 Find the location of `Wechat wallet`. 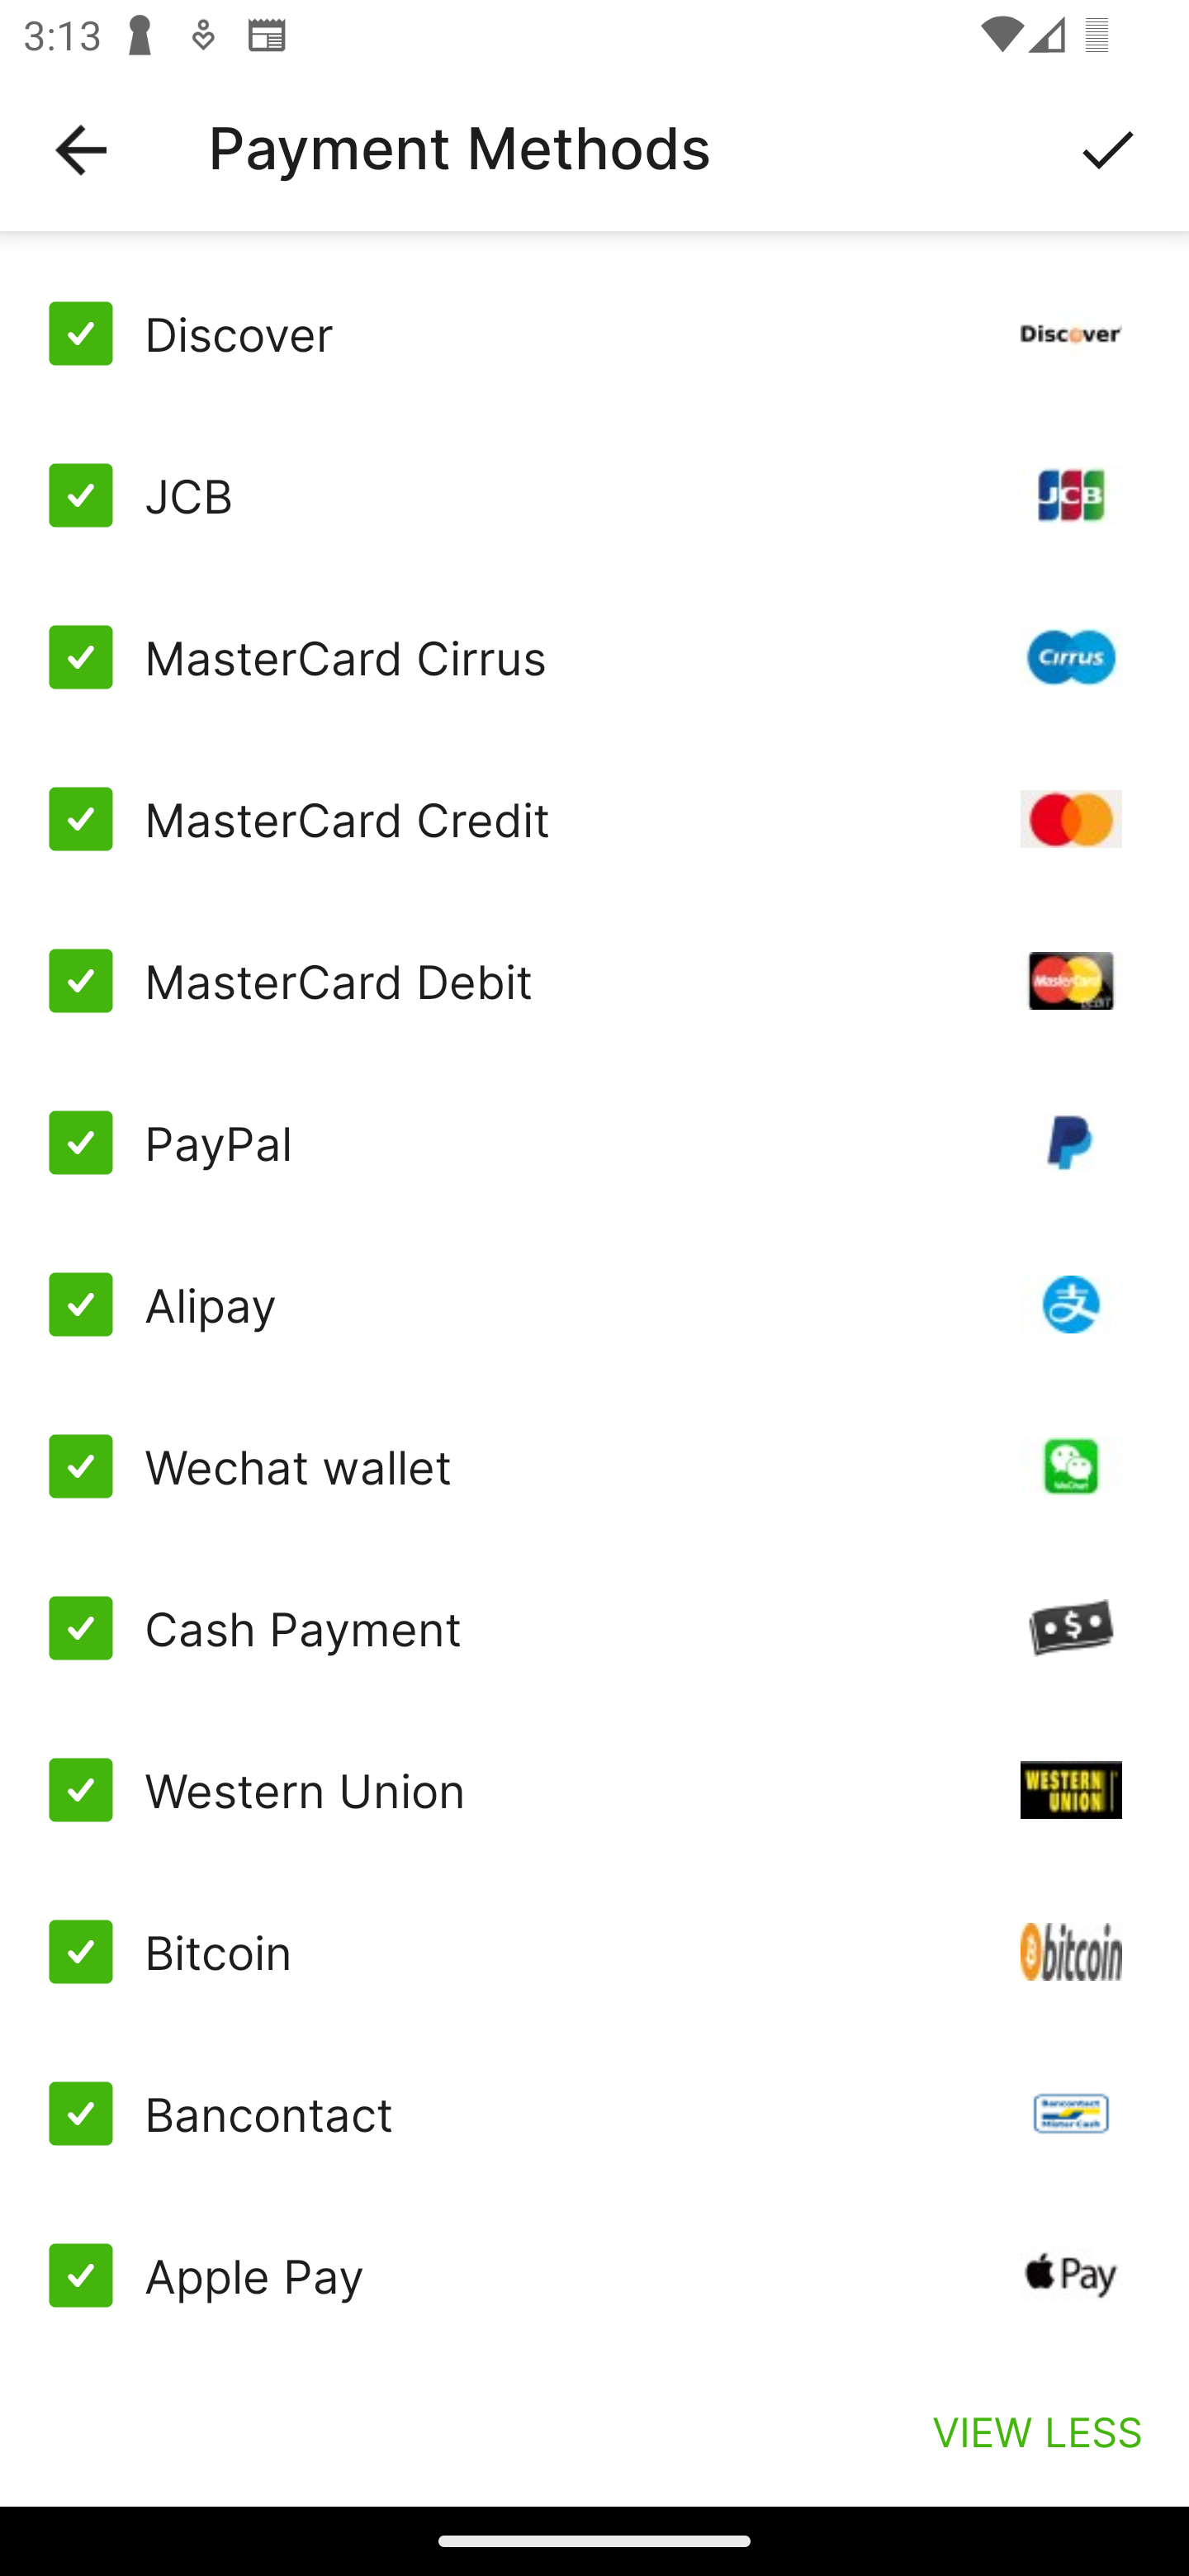

Wechat wallet is located at coordinates (594, 1466).